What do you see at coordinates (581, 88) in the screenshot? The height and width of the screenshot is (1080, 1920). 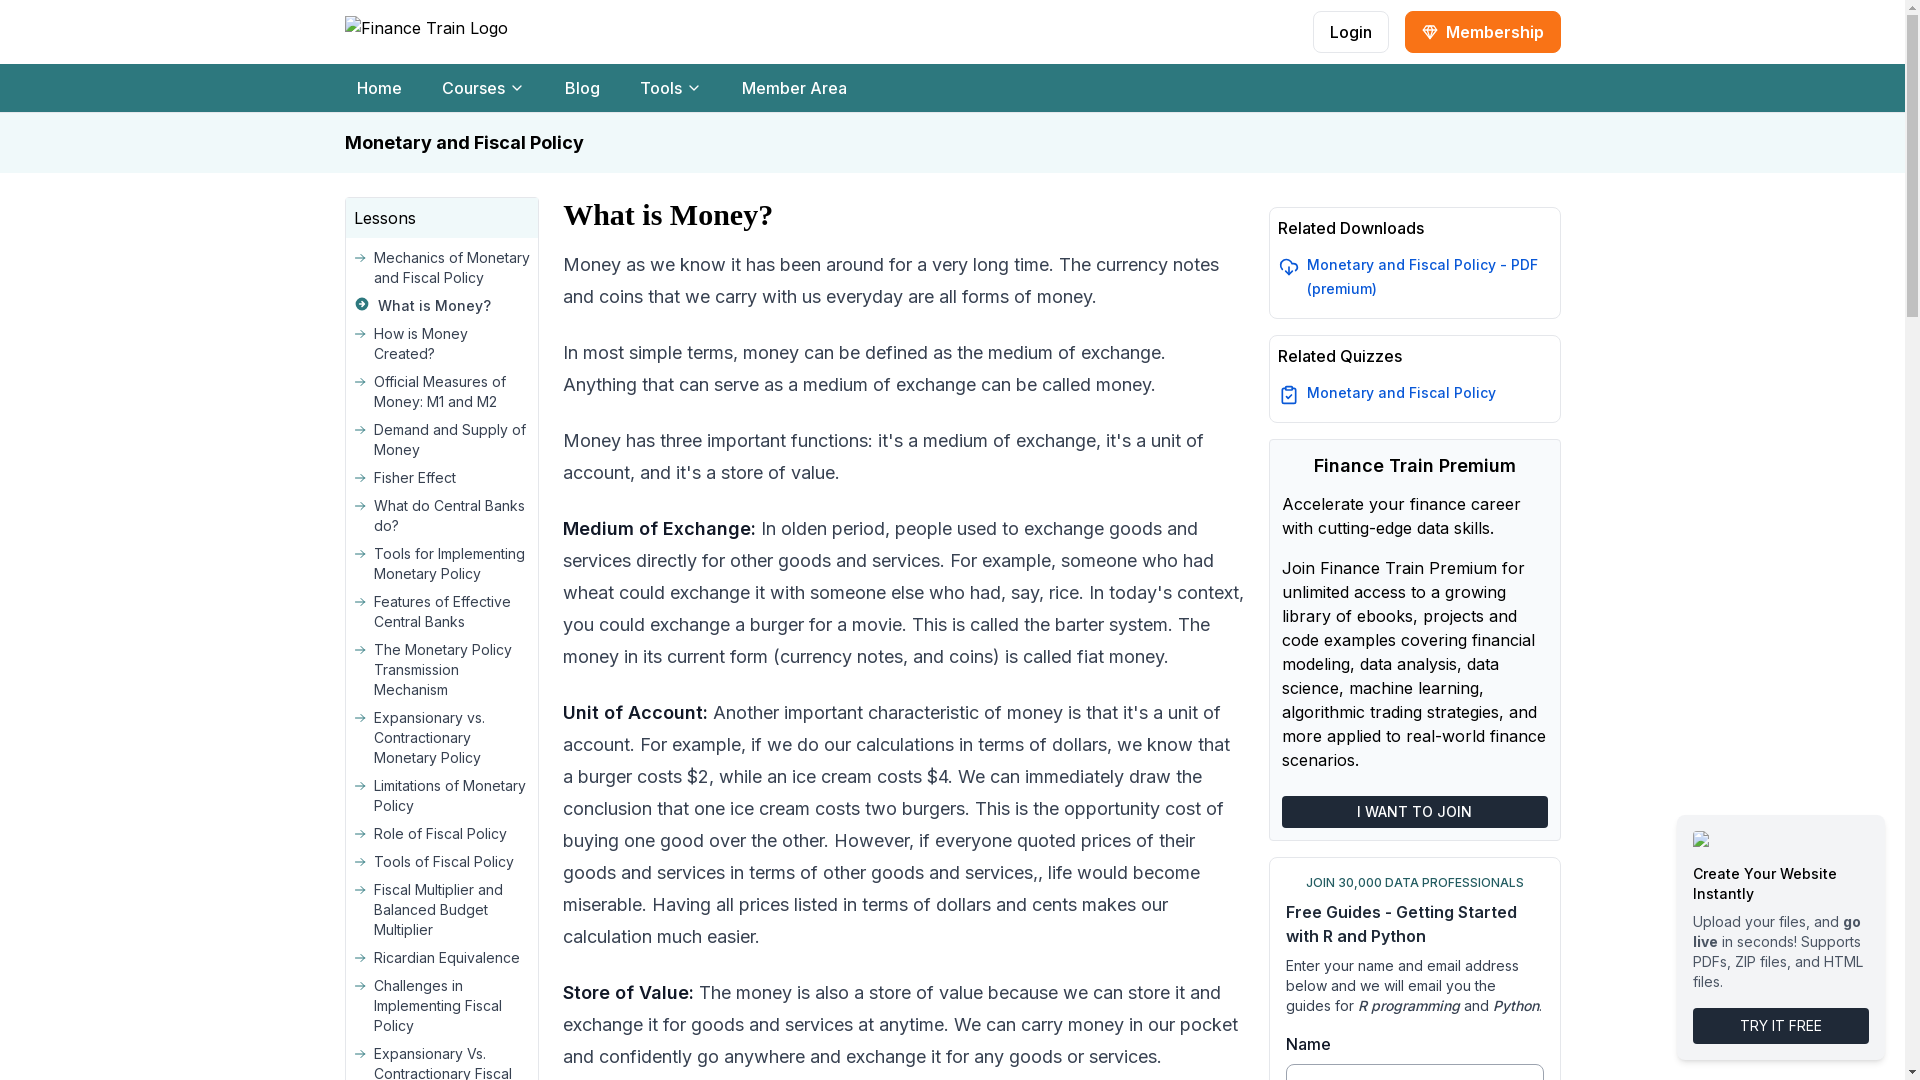 I see `Blog` at bounding box center [581, 88].